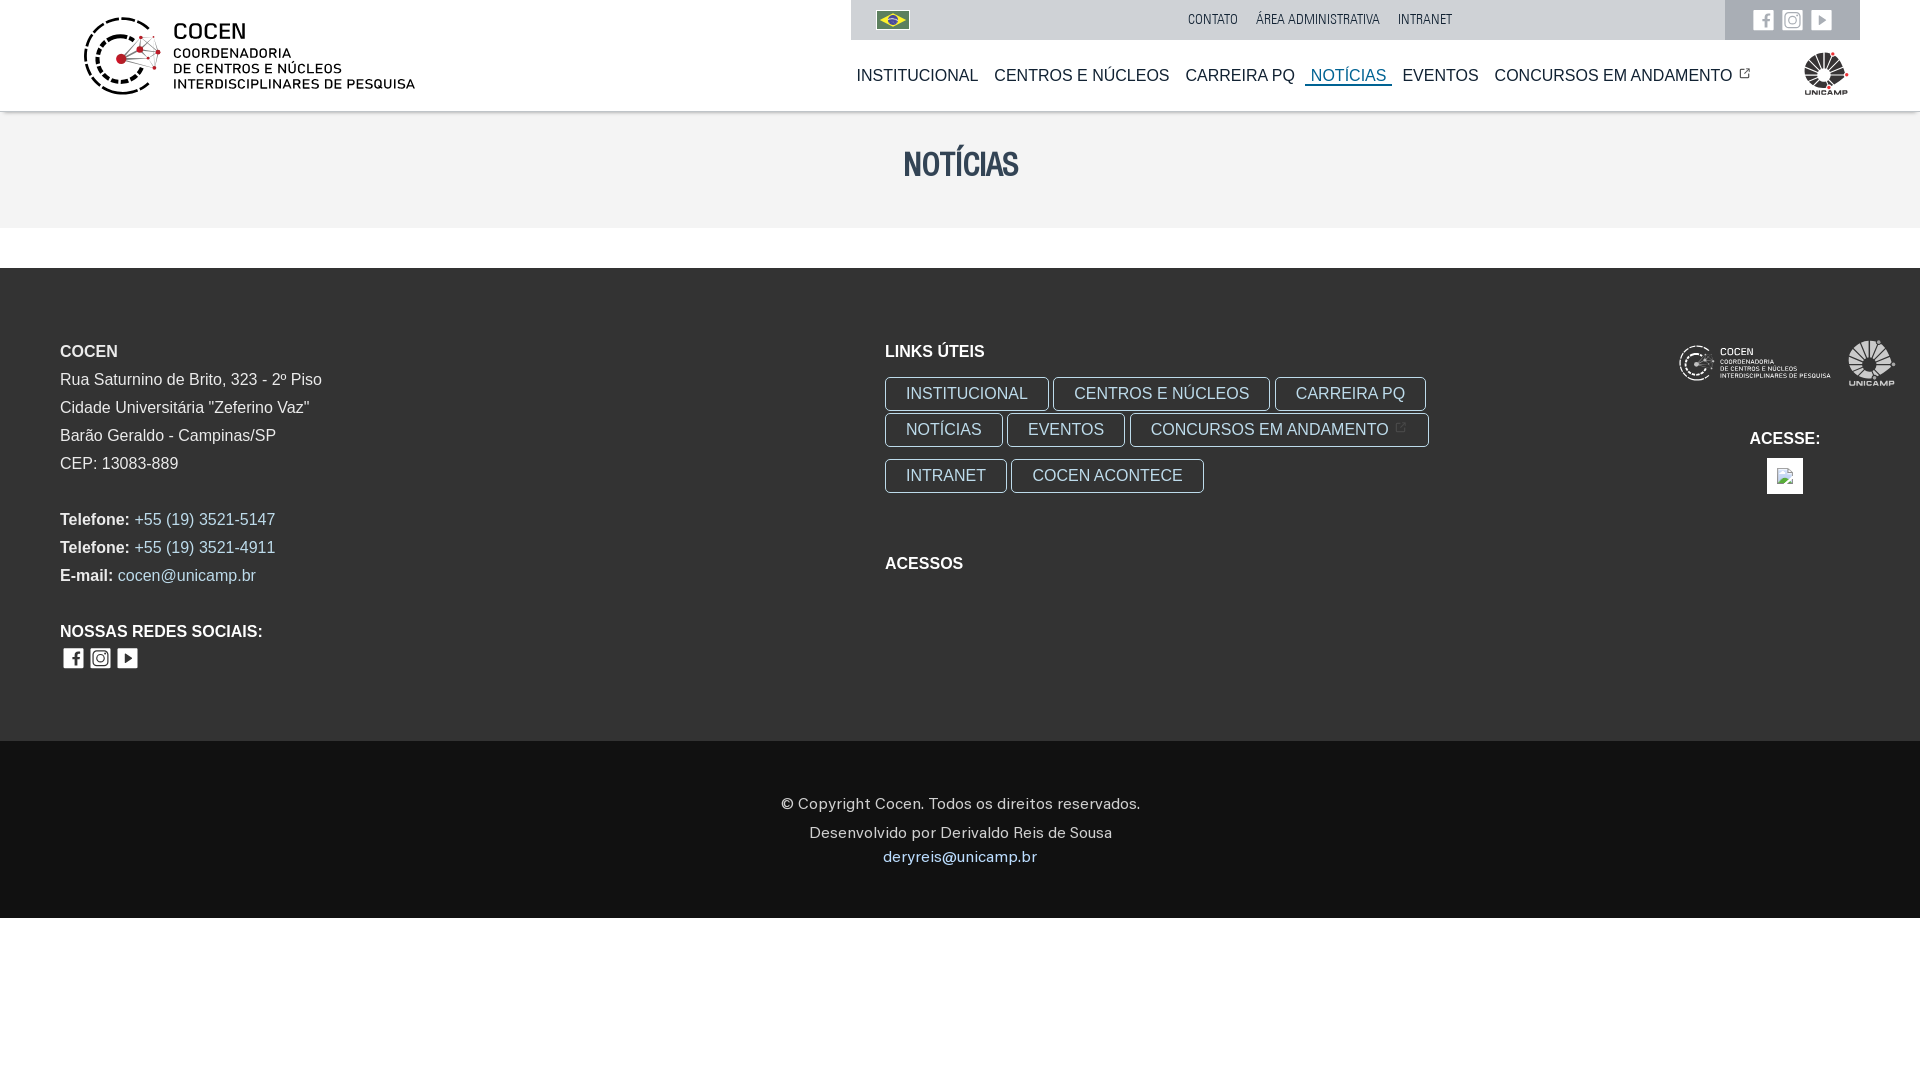 The image size is (1920, 1080). Describe the element at coordinates (1440, 74) in the screenshot. I see `EVENTOS` at that location.